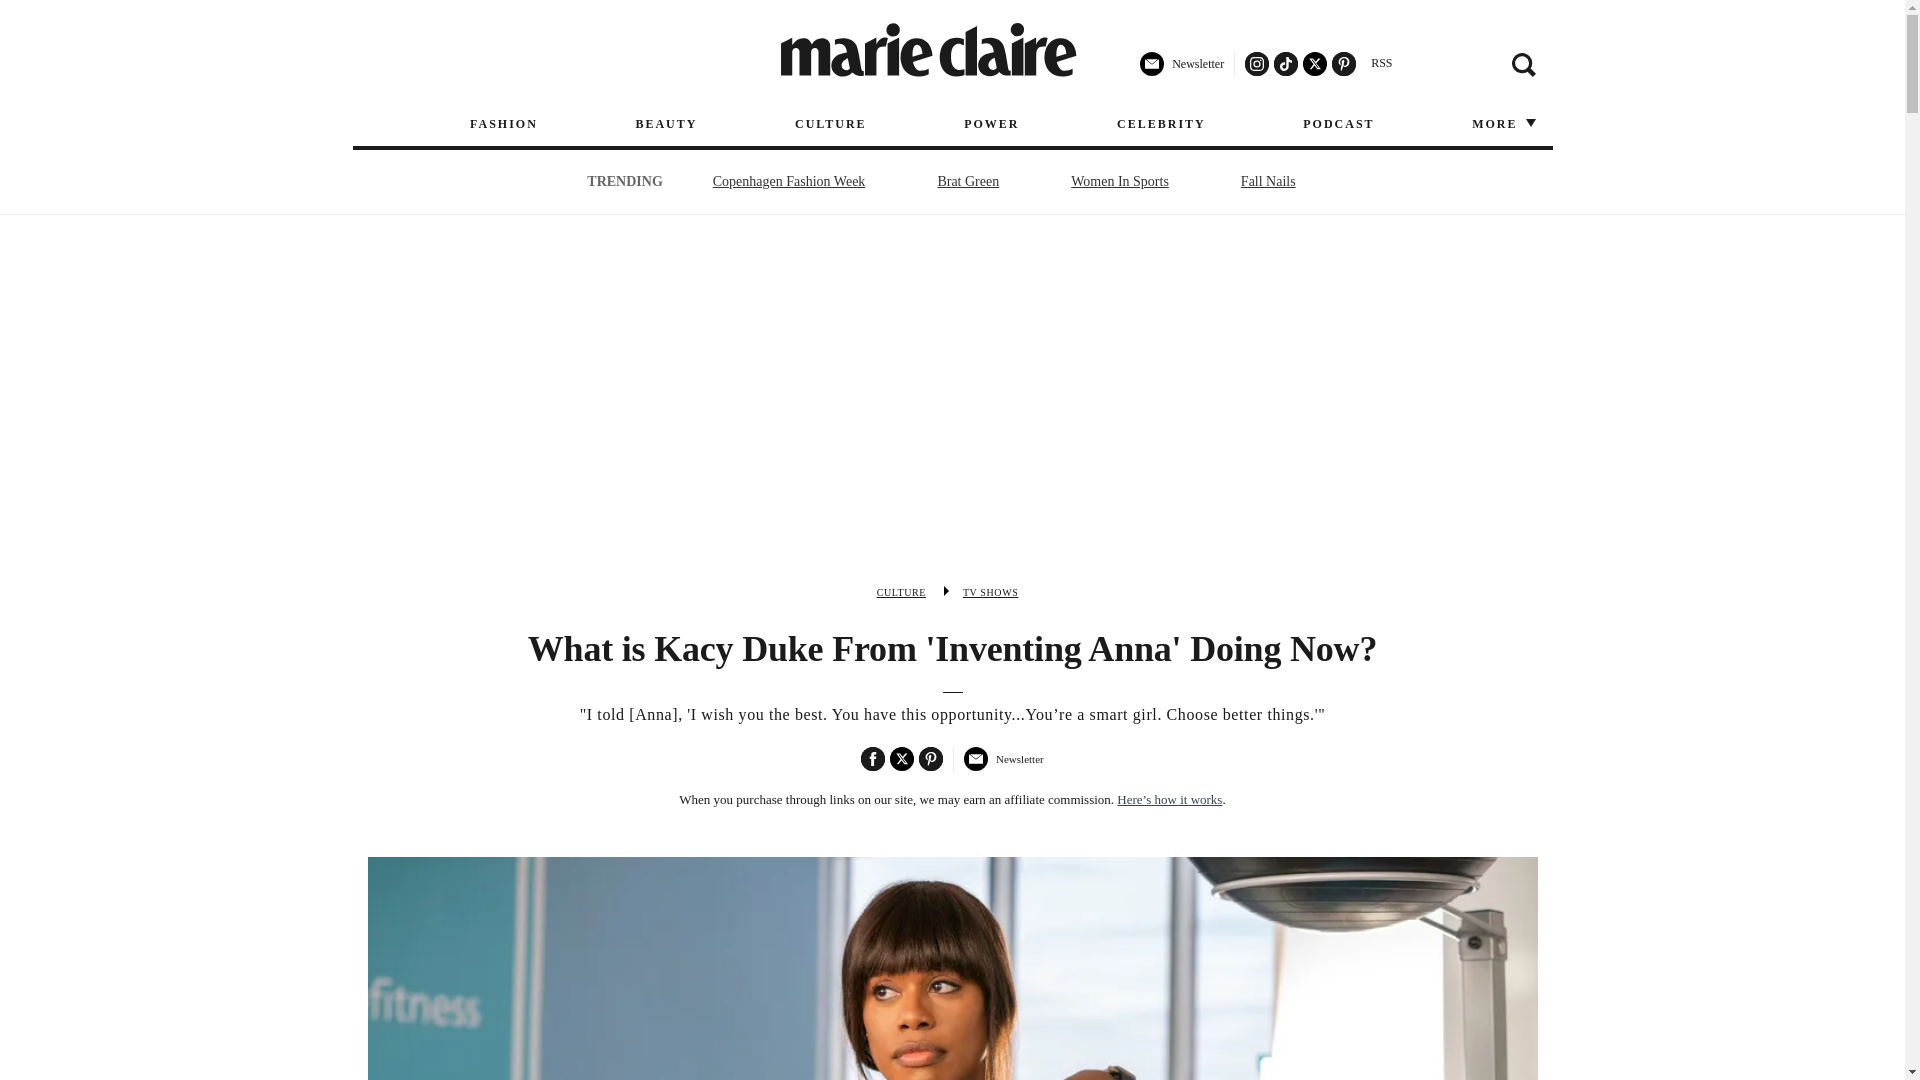  Describe the element at coordinates (1268, 181) in the screenshot. I see `Fall Nails` at that location.